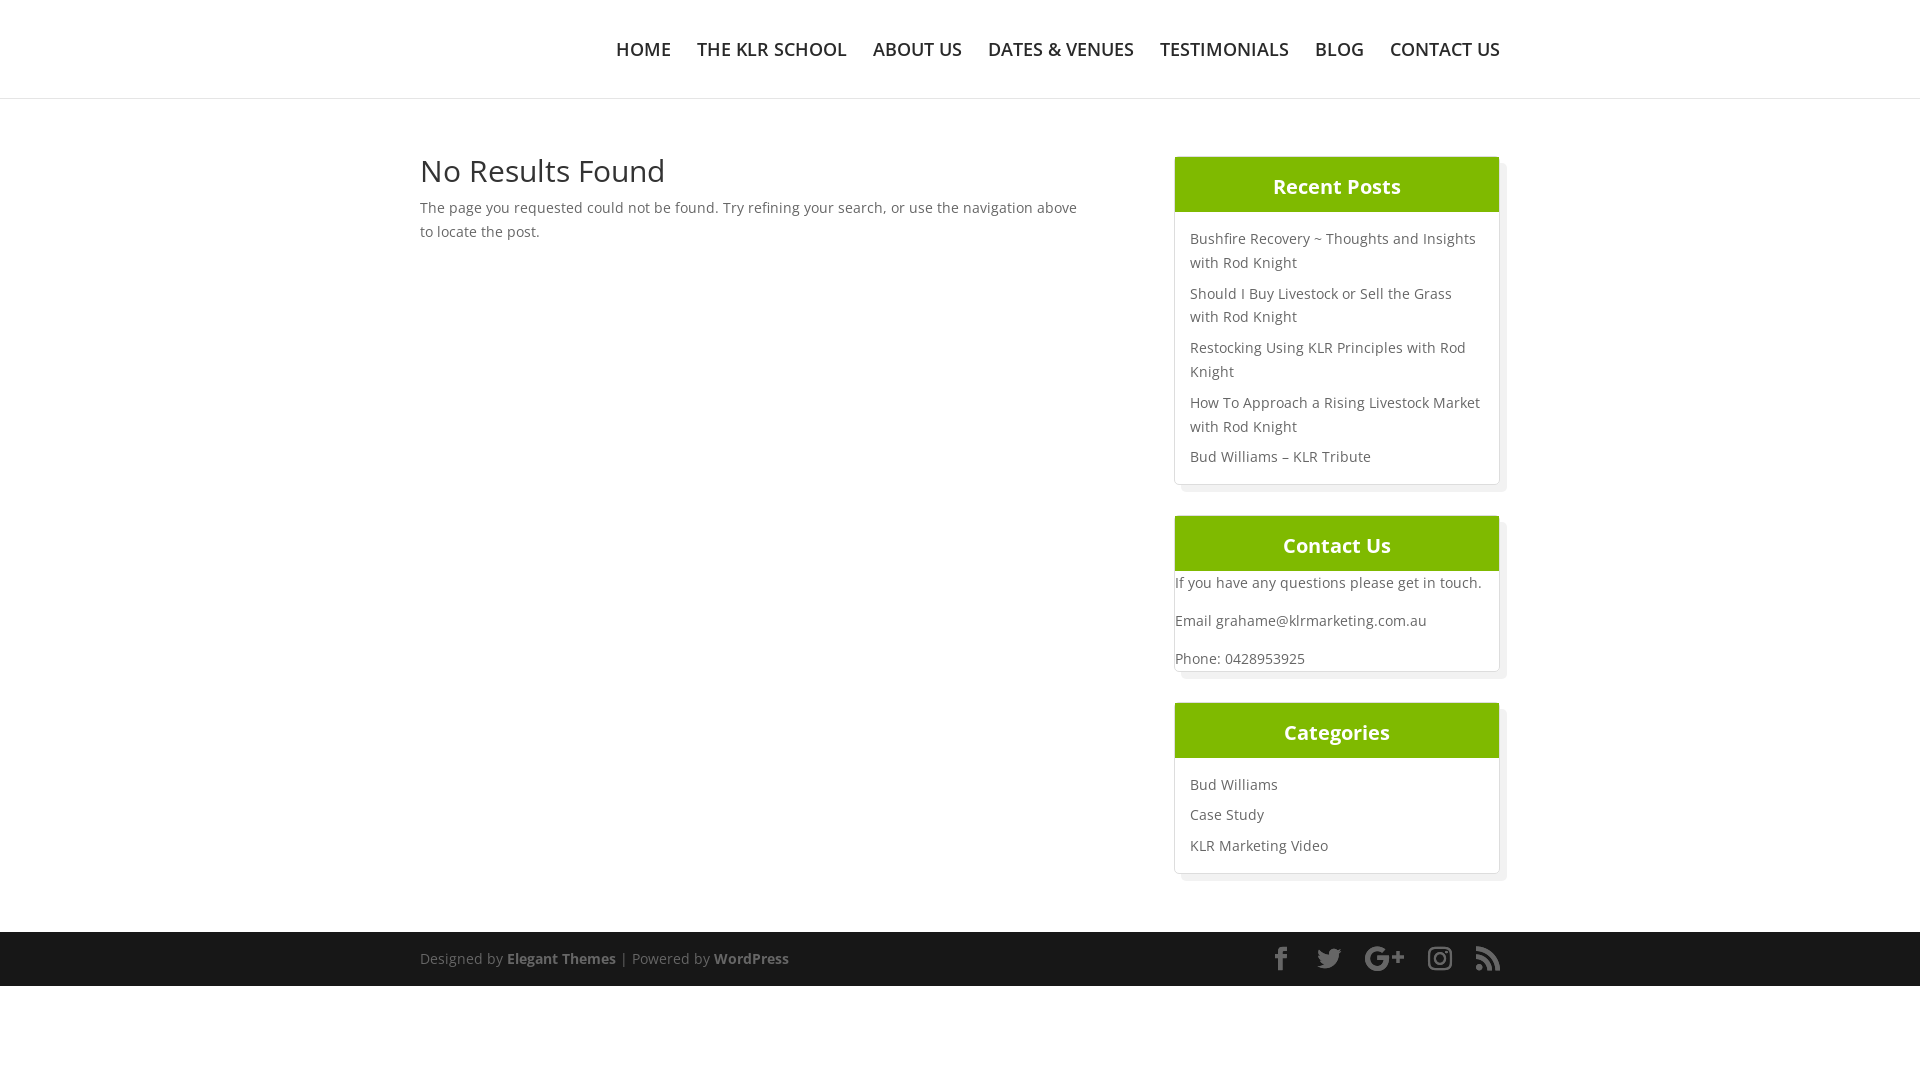 This screenshot has width=1920, height=1080. Describe the element at coordinates (644, 70) in the screenshot. I see `HOME` at that location.